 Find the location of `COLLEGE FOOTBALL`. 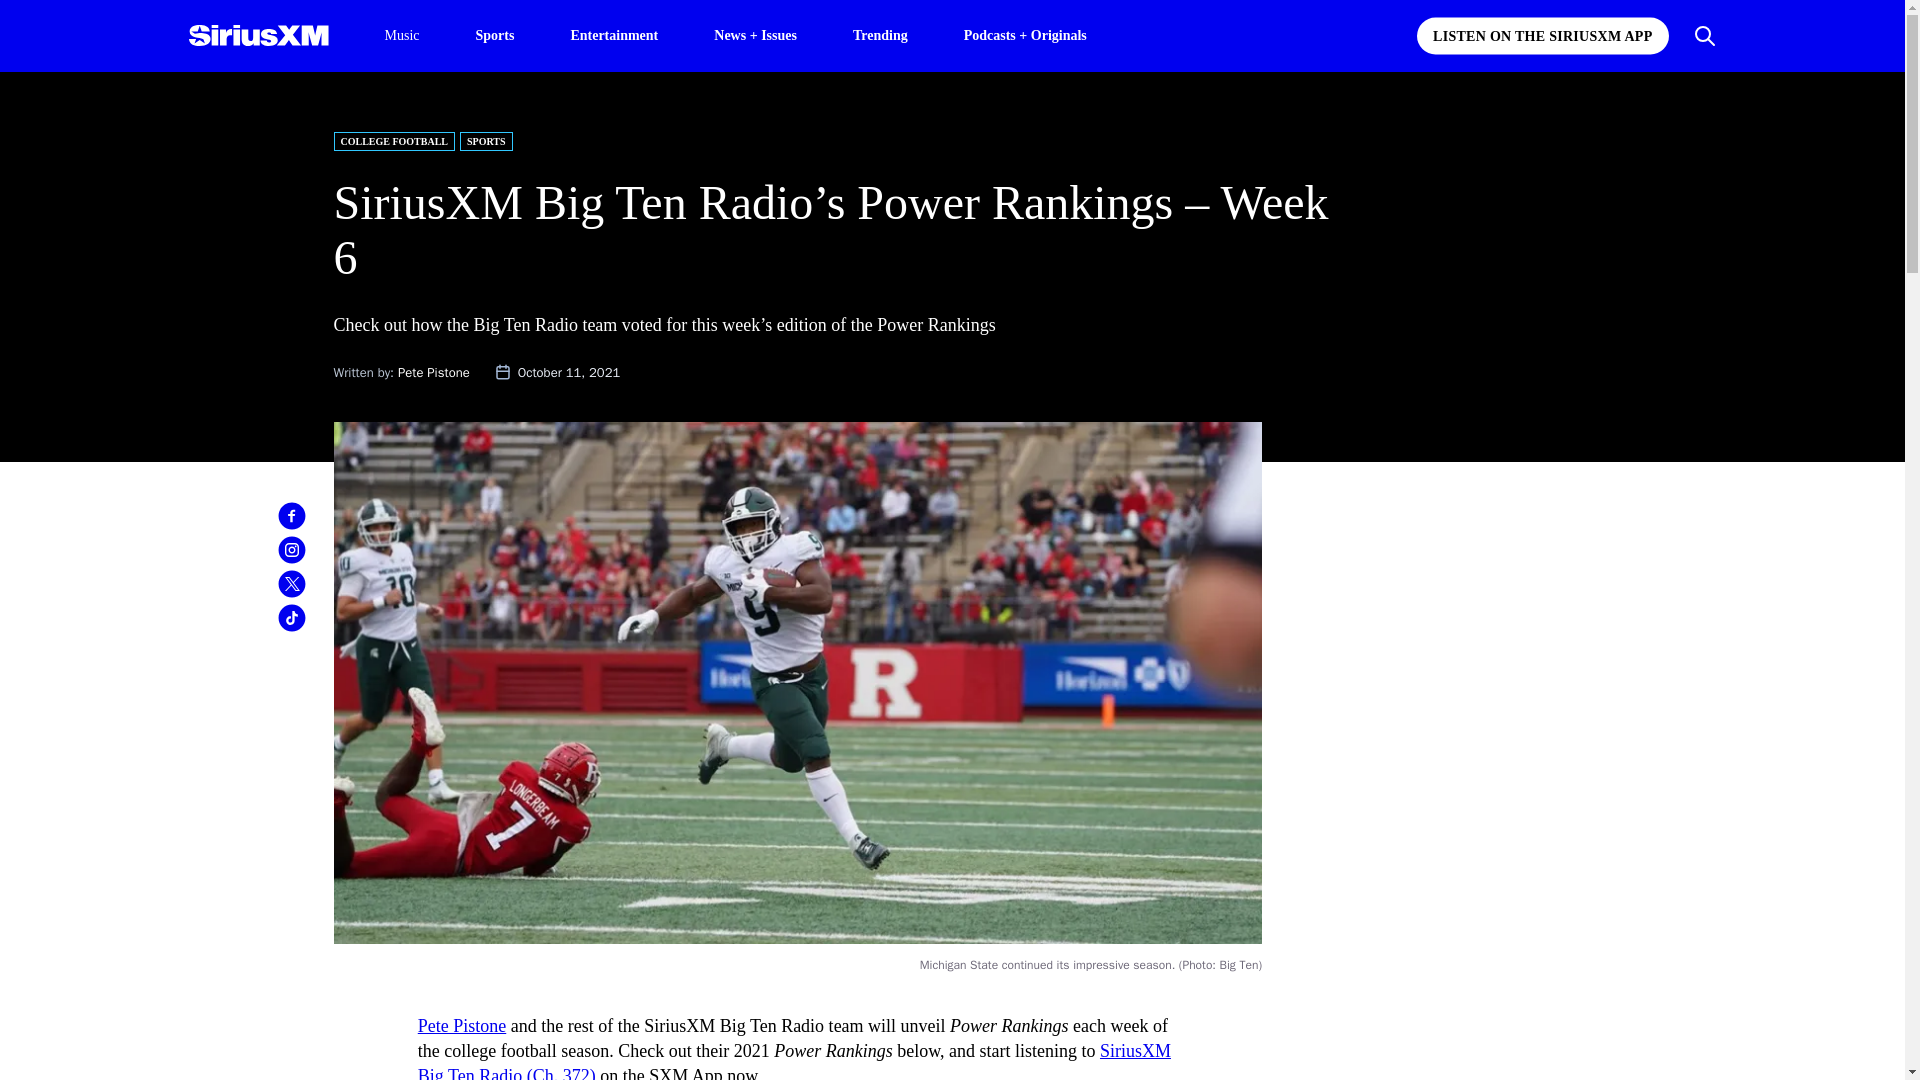

COLLEGE FOOTBALL is located at coordinates (395, 141).